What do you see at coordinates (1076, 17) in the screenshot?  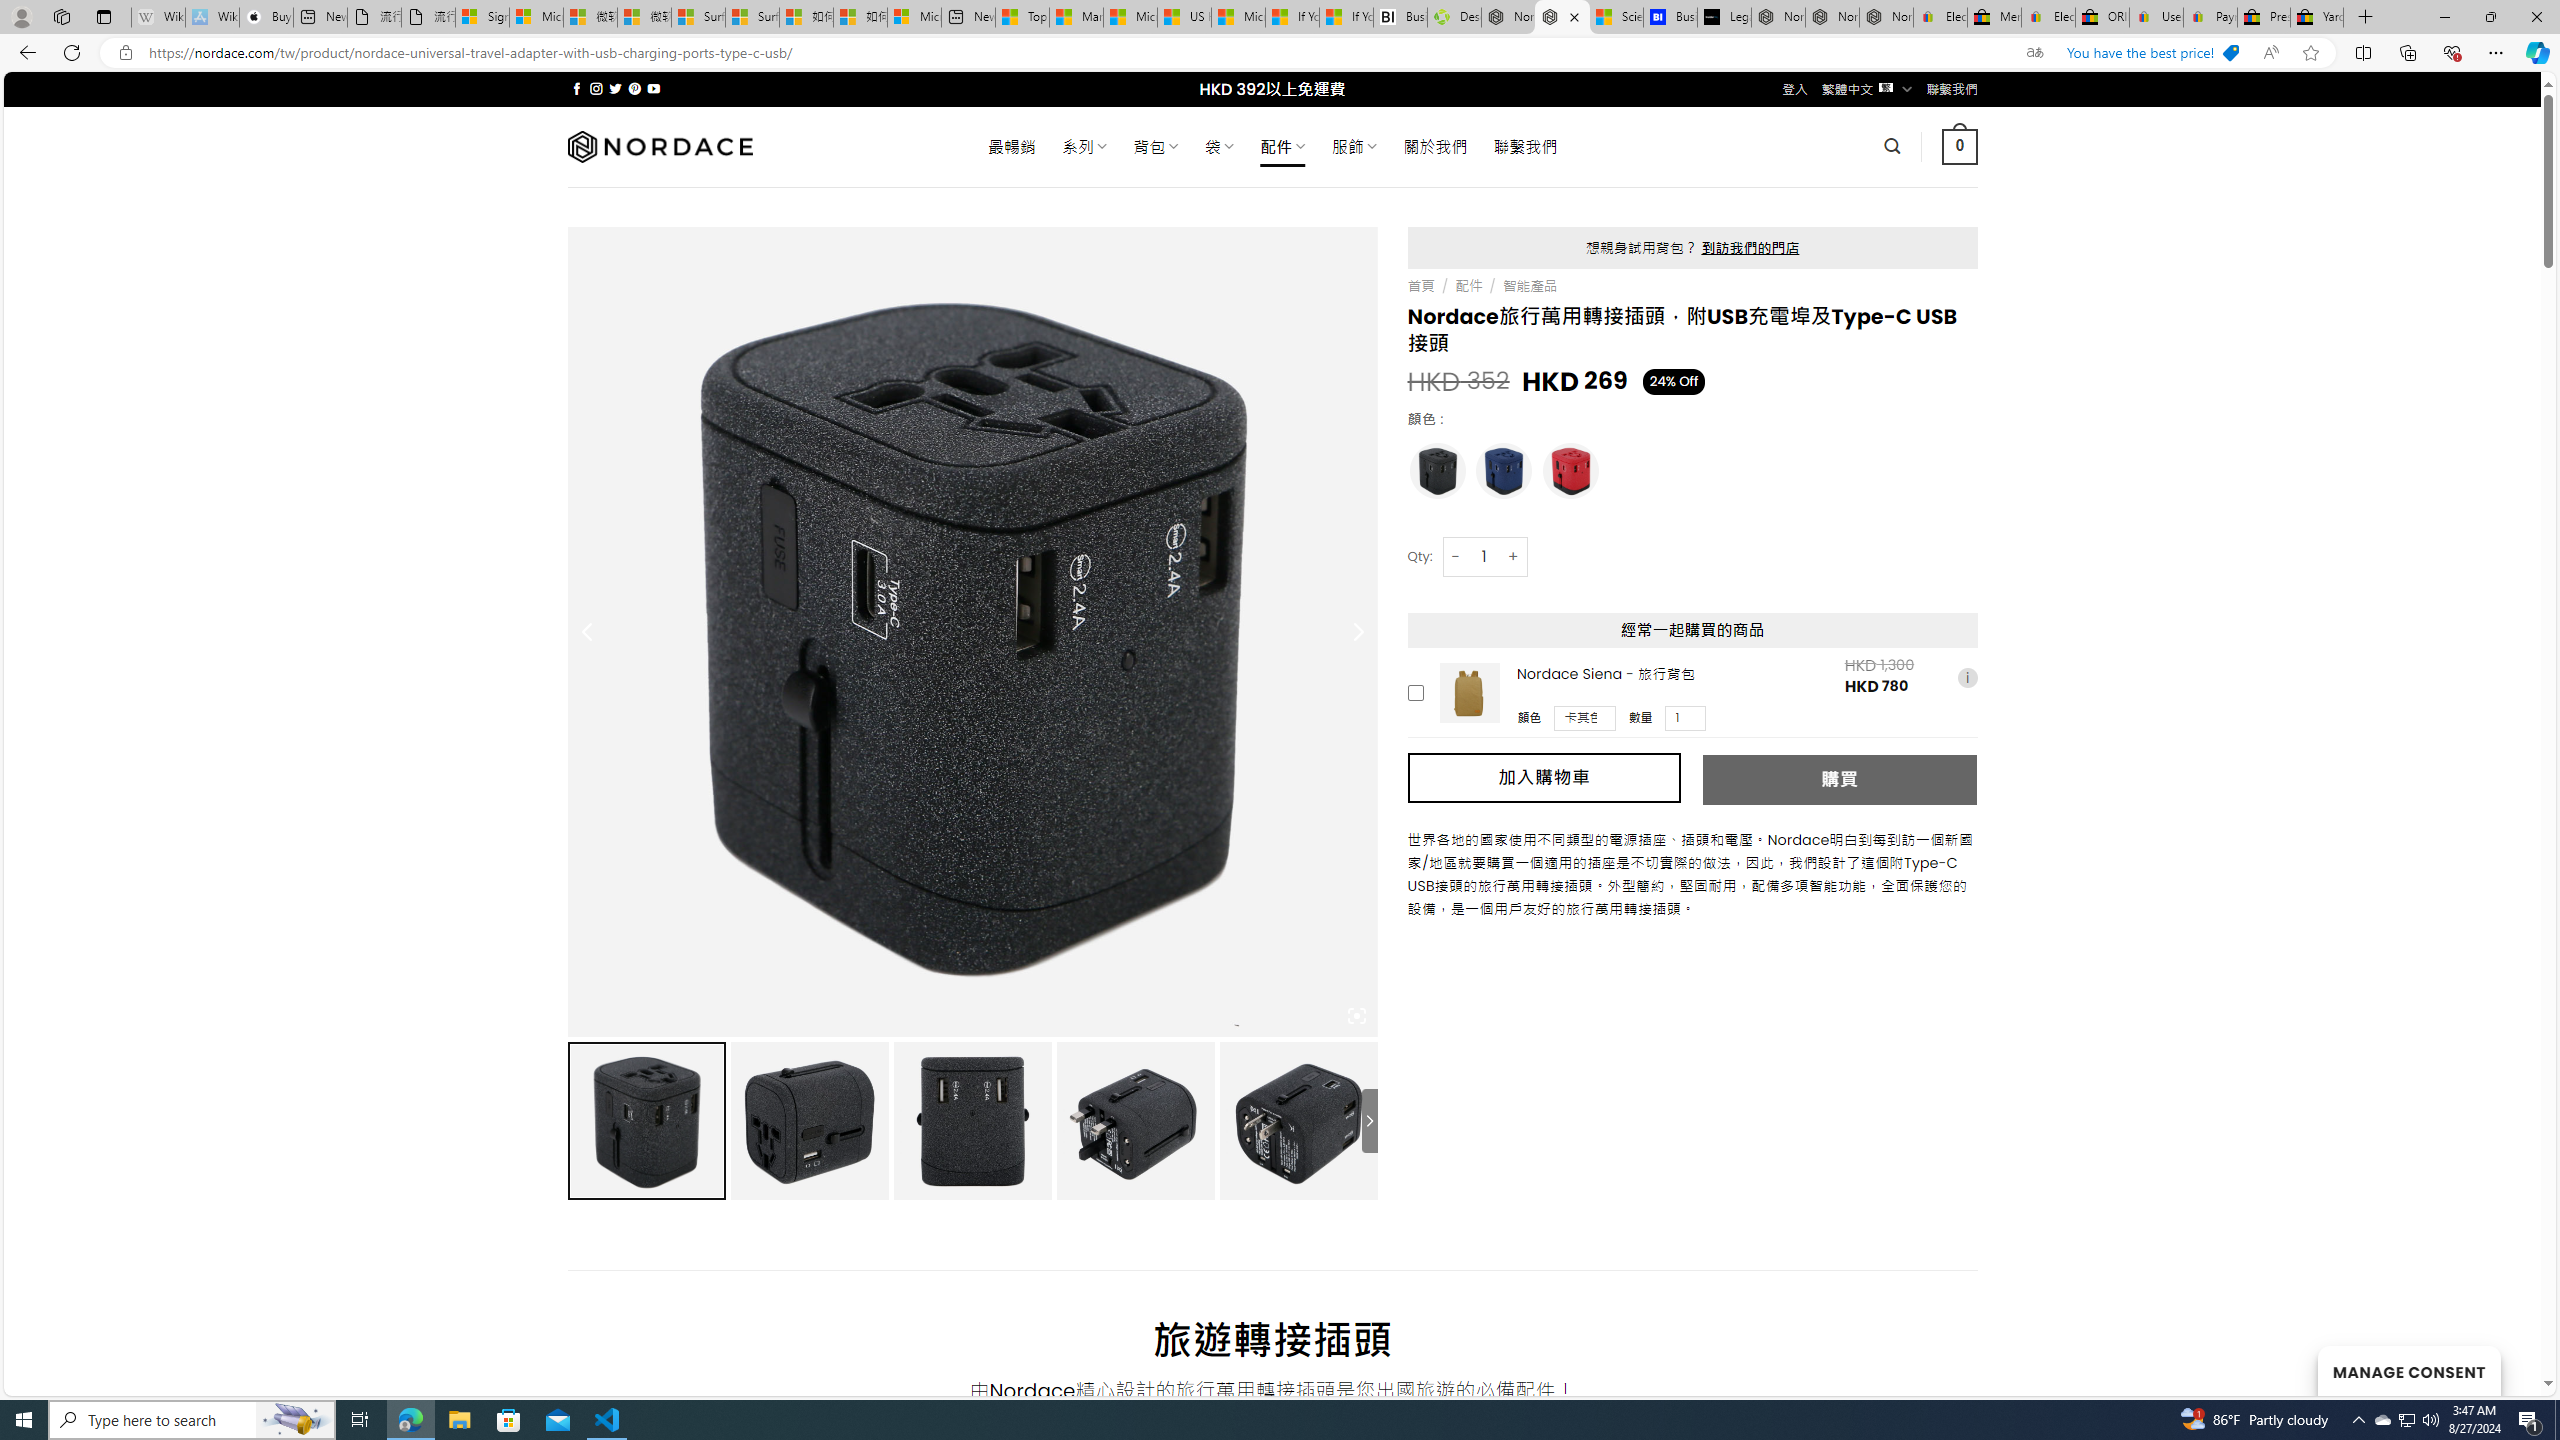 I see `Marine life - MSN` at bounding box center [1076, 17].